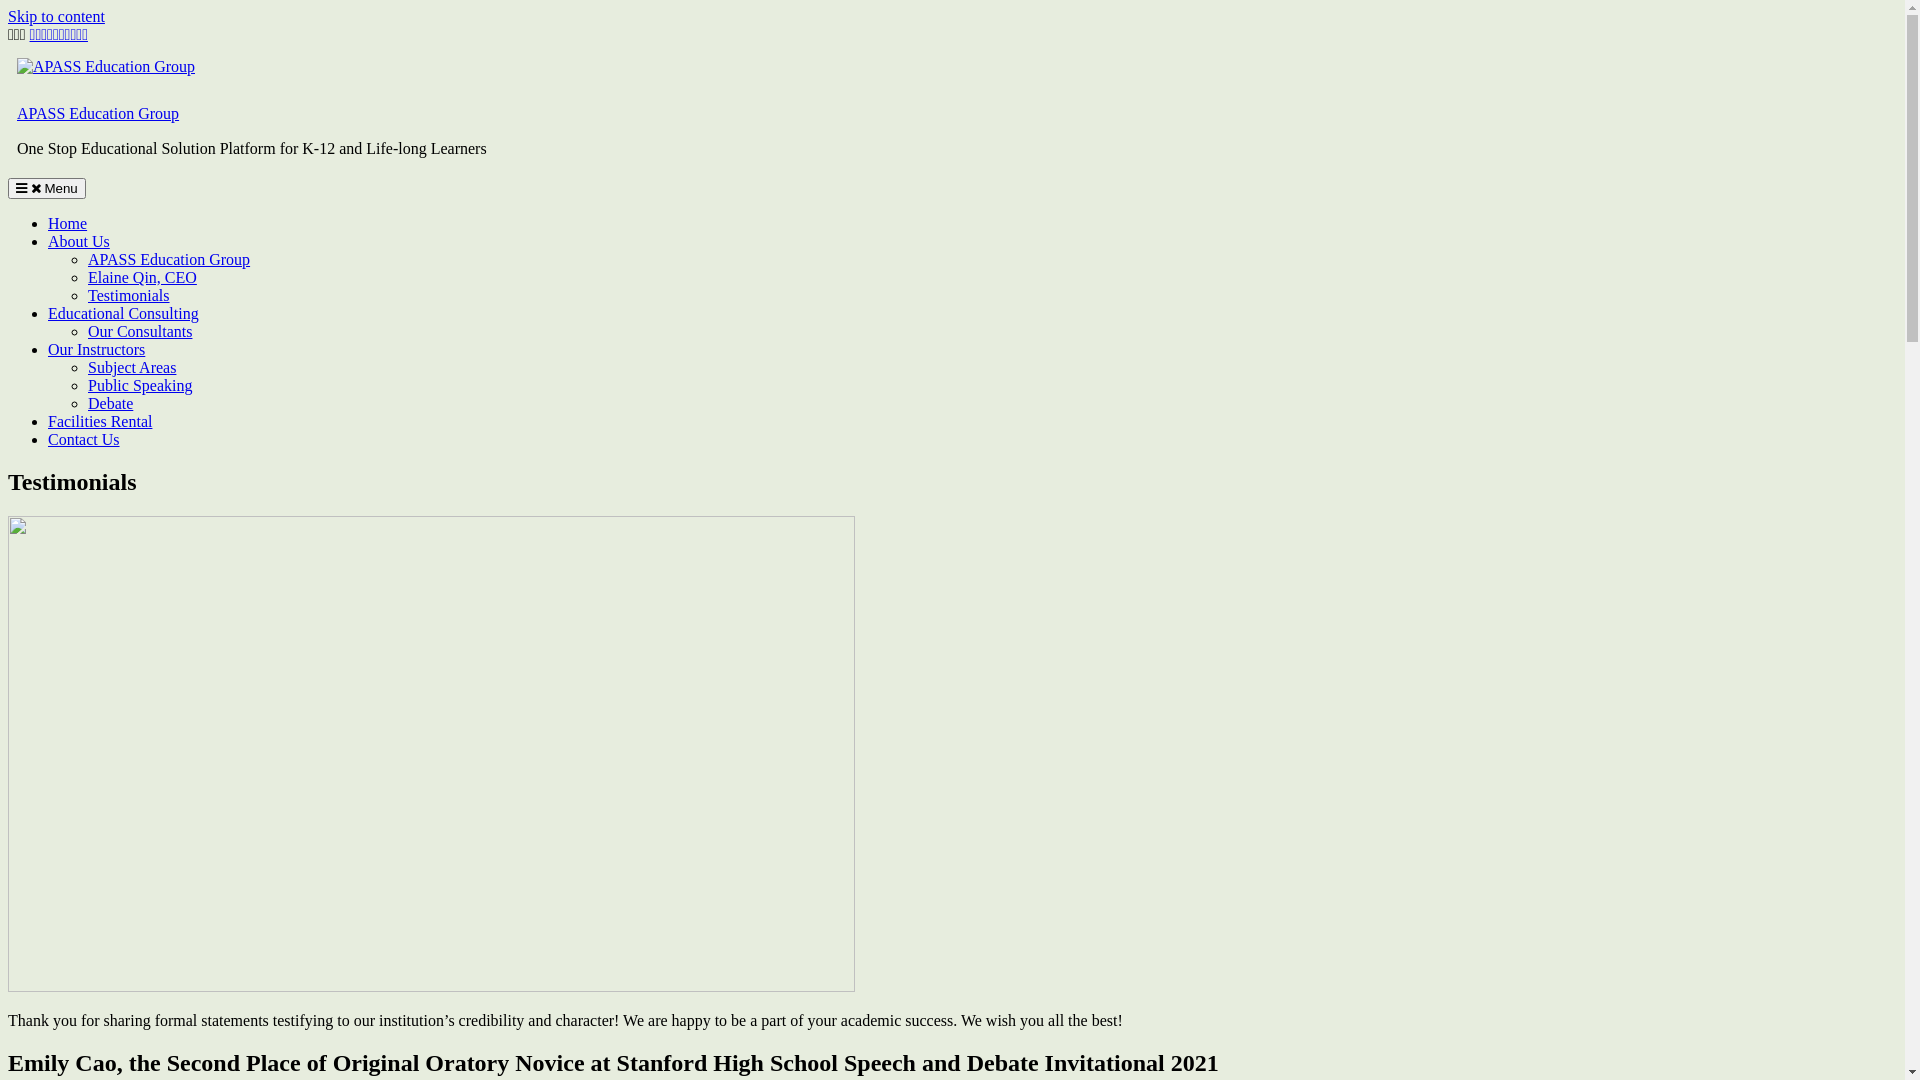  What do you see at coordinates (100, 422) in the screenshot?
I see `Facilities Rental` at bounding box center [100, 422].